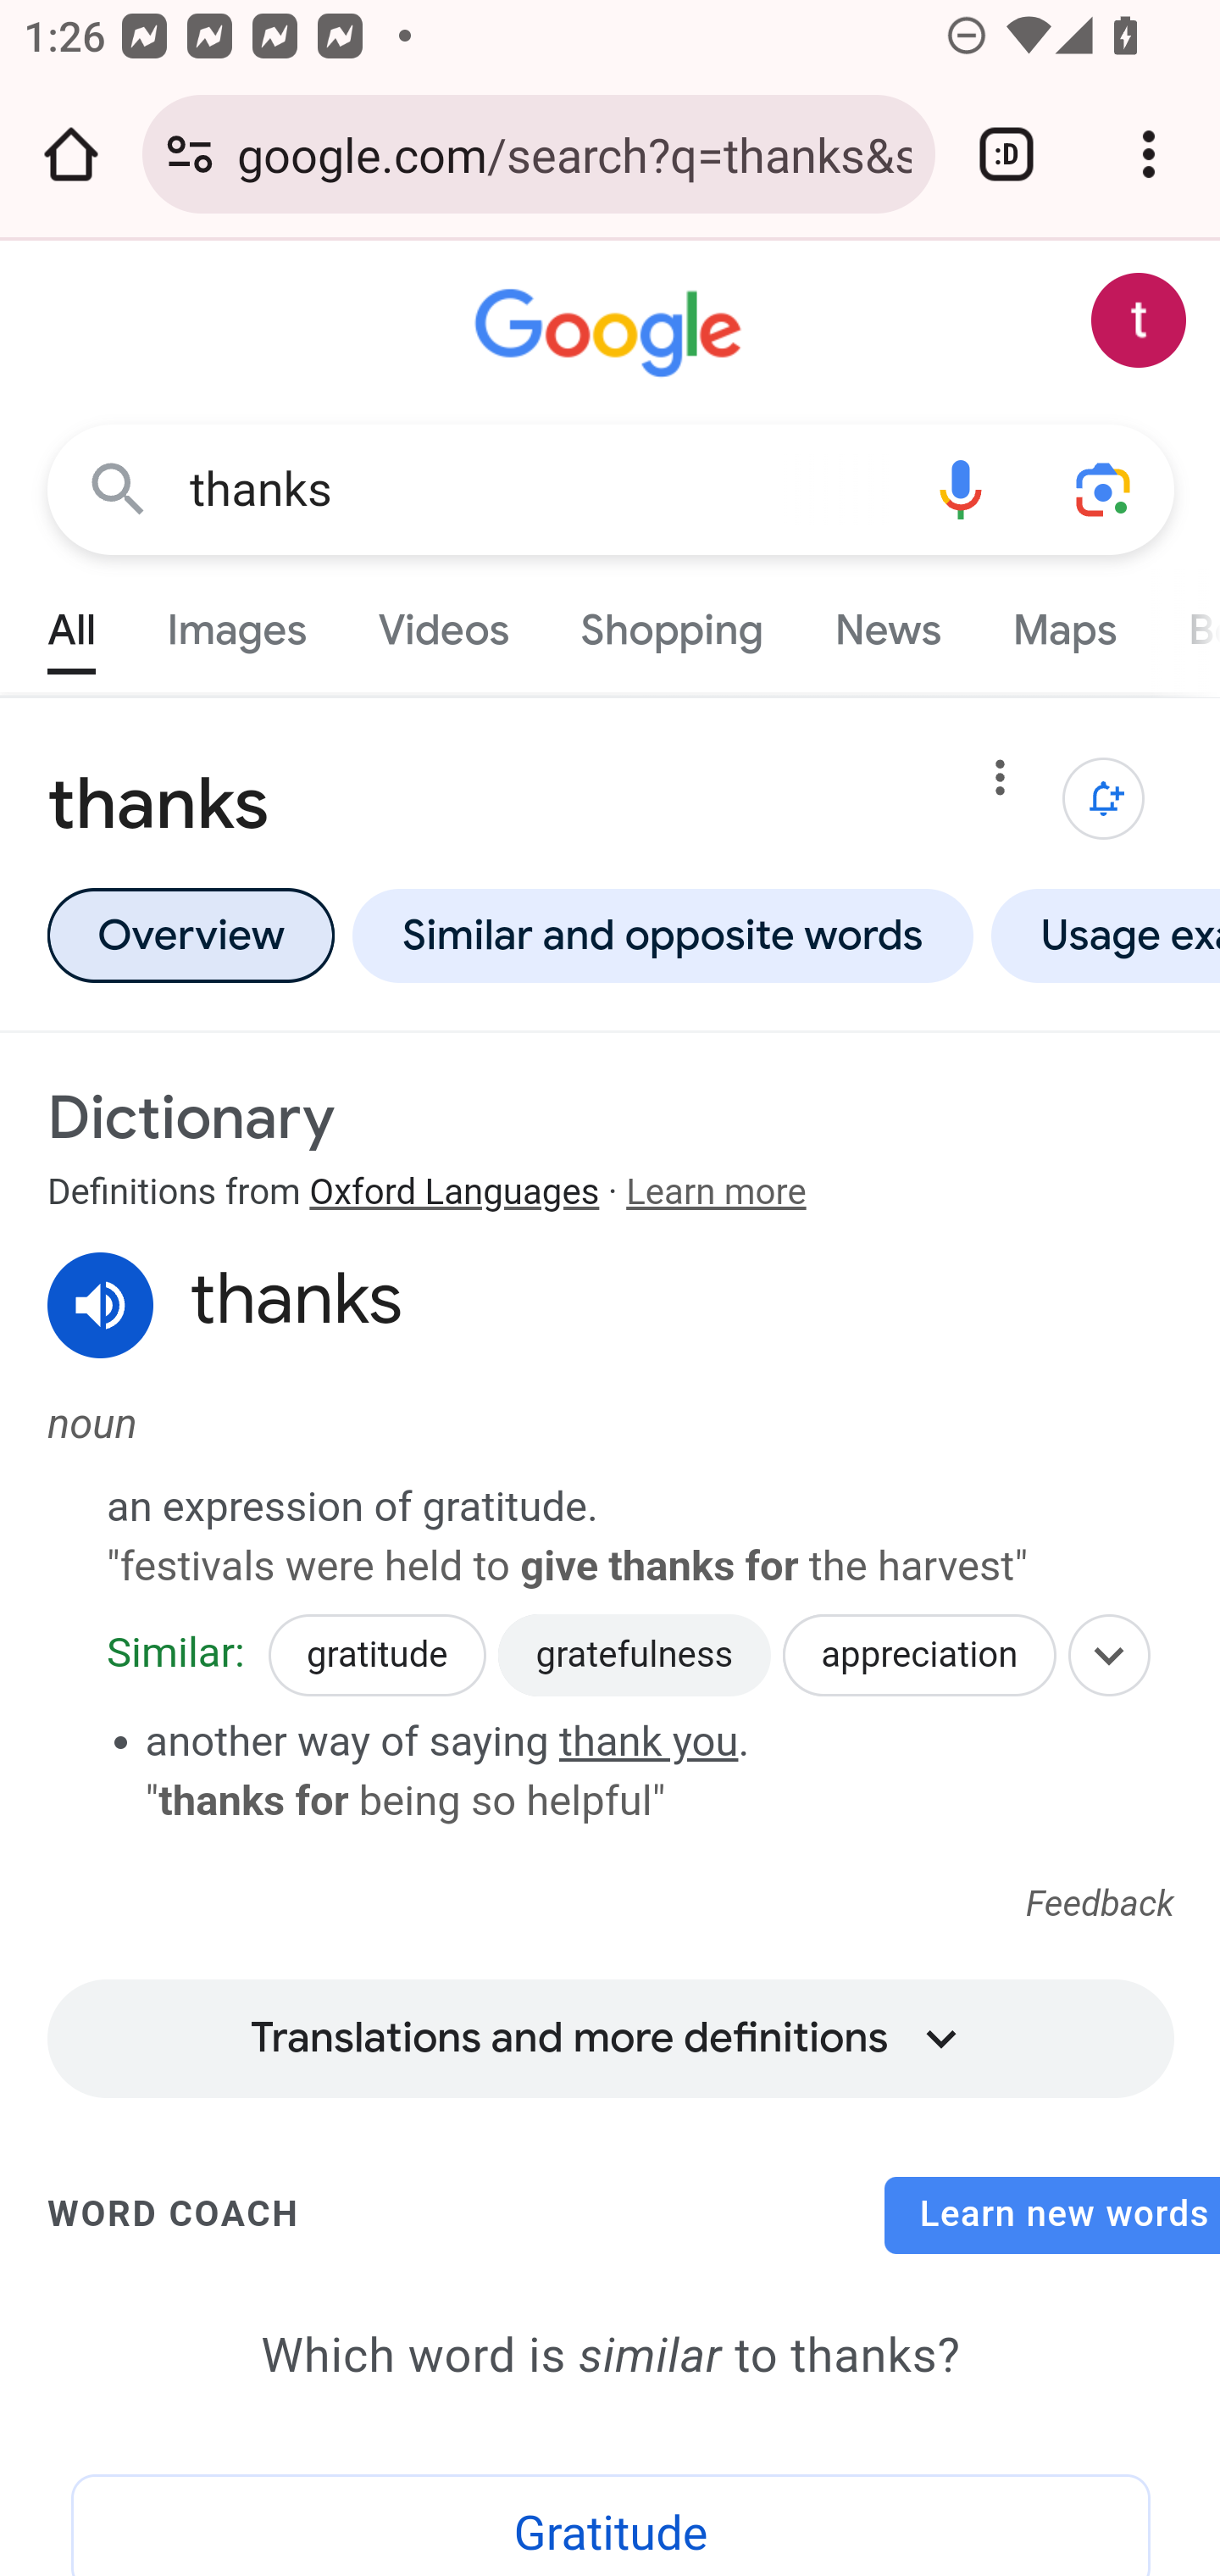 The height and width of the screenshot is (2576, 1220). What do you see at coordinates (671, 622) in the screenshot?
I see `Shopping` at bounding box center [671, 622].